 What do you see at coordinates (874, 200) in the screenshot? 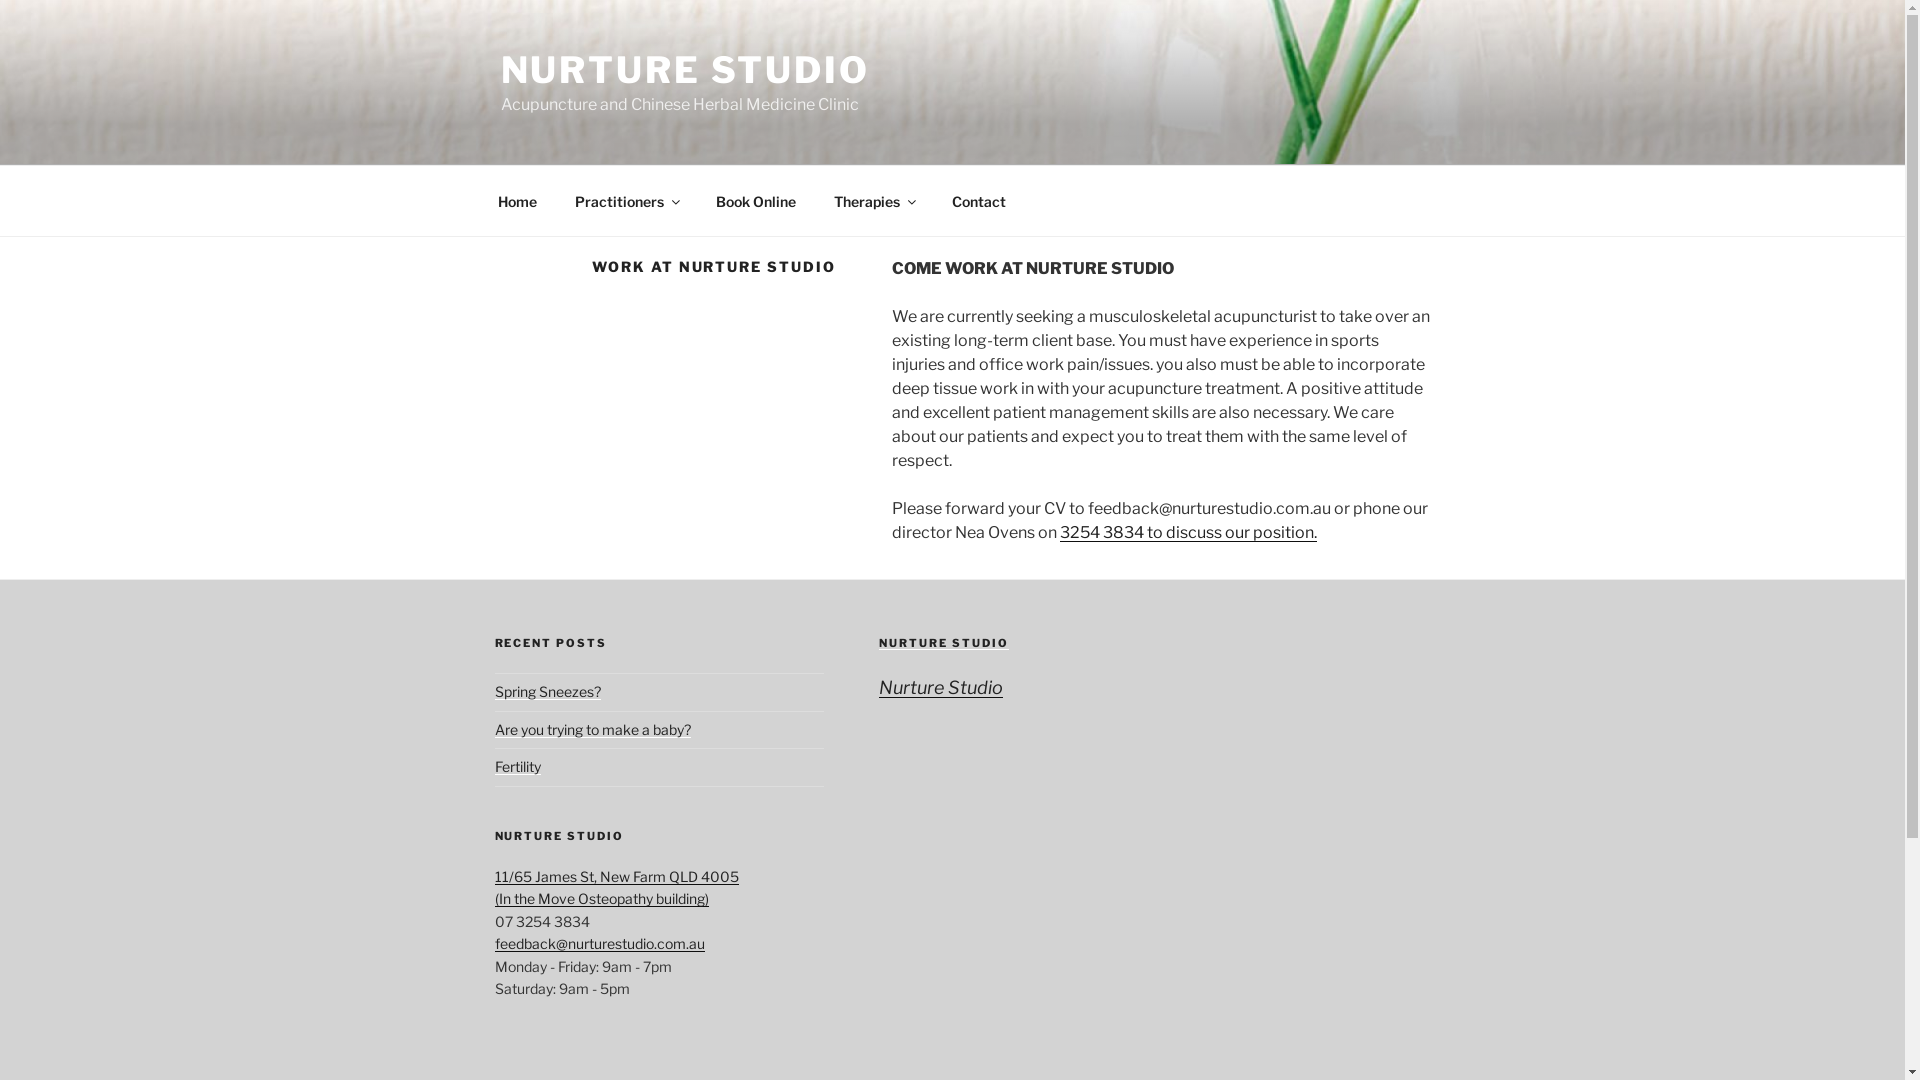
I see `Therapies` at bounding box center [874, 200].